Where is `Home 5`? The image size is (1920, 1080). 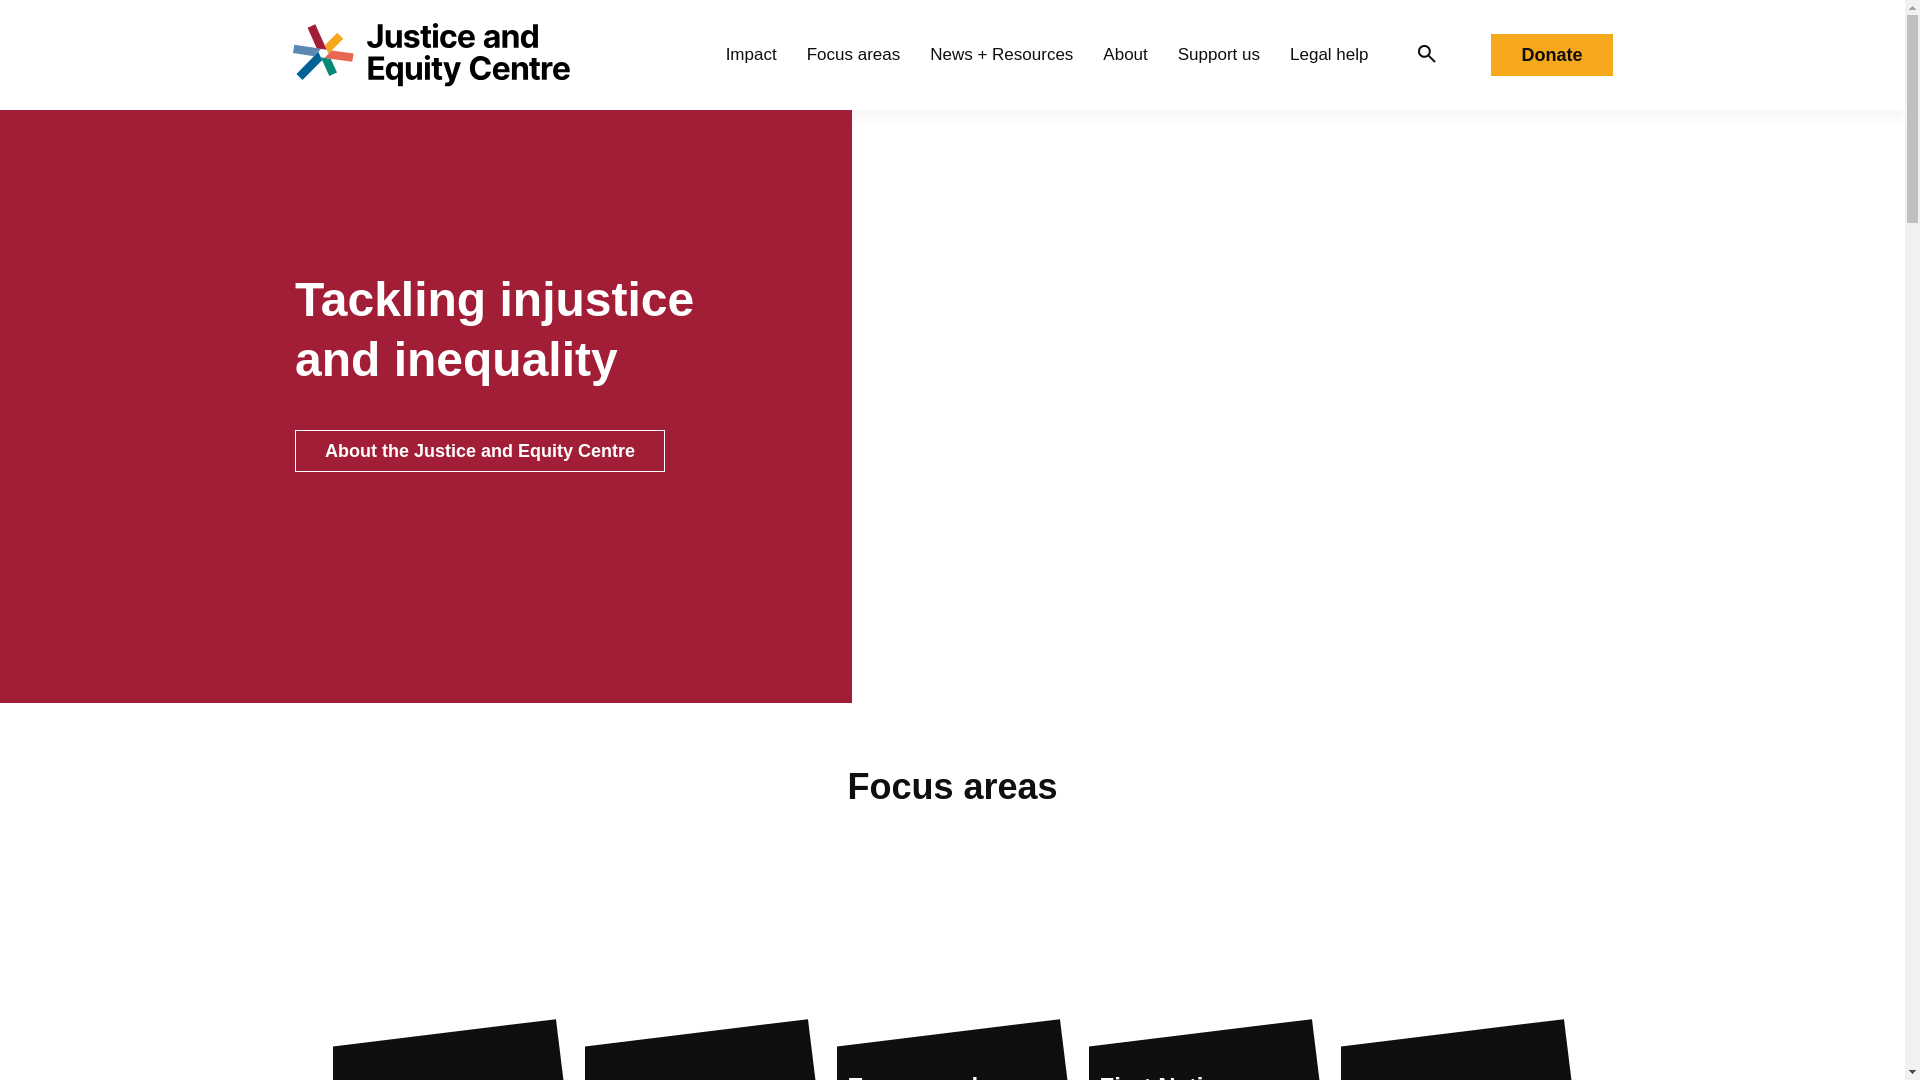
Home 5 is located at coordinates (951, 966).